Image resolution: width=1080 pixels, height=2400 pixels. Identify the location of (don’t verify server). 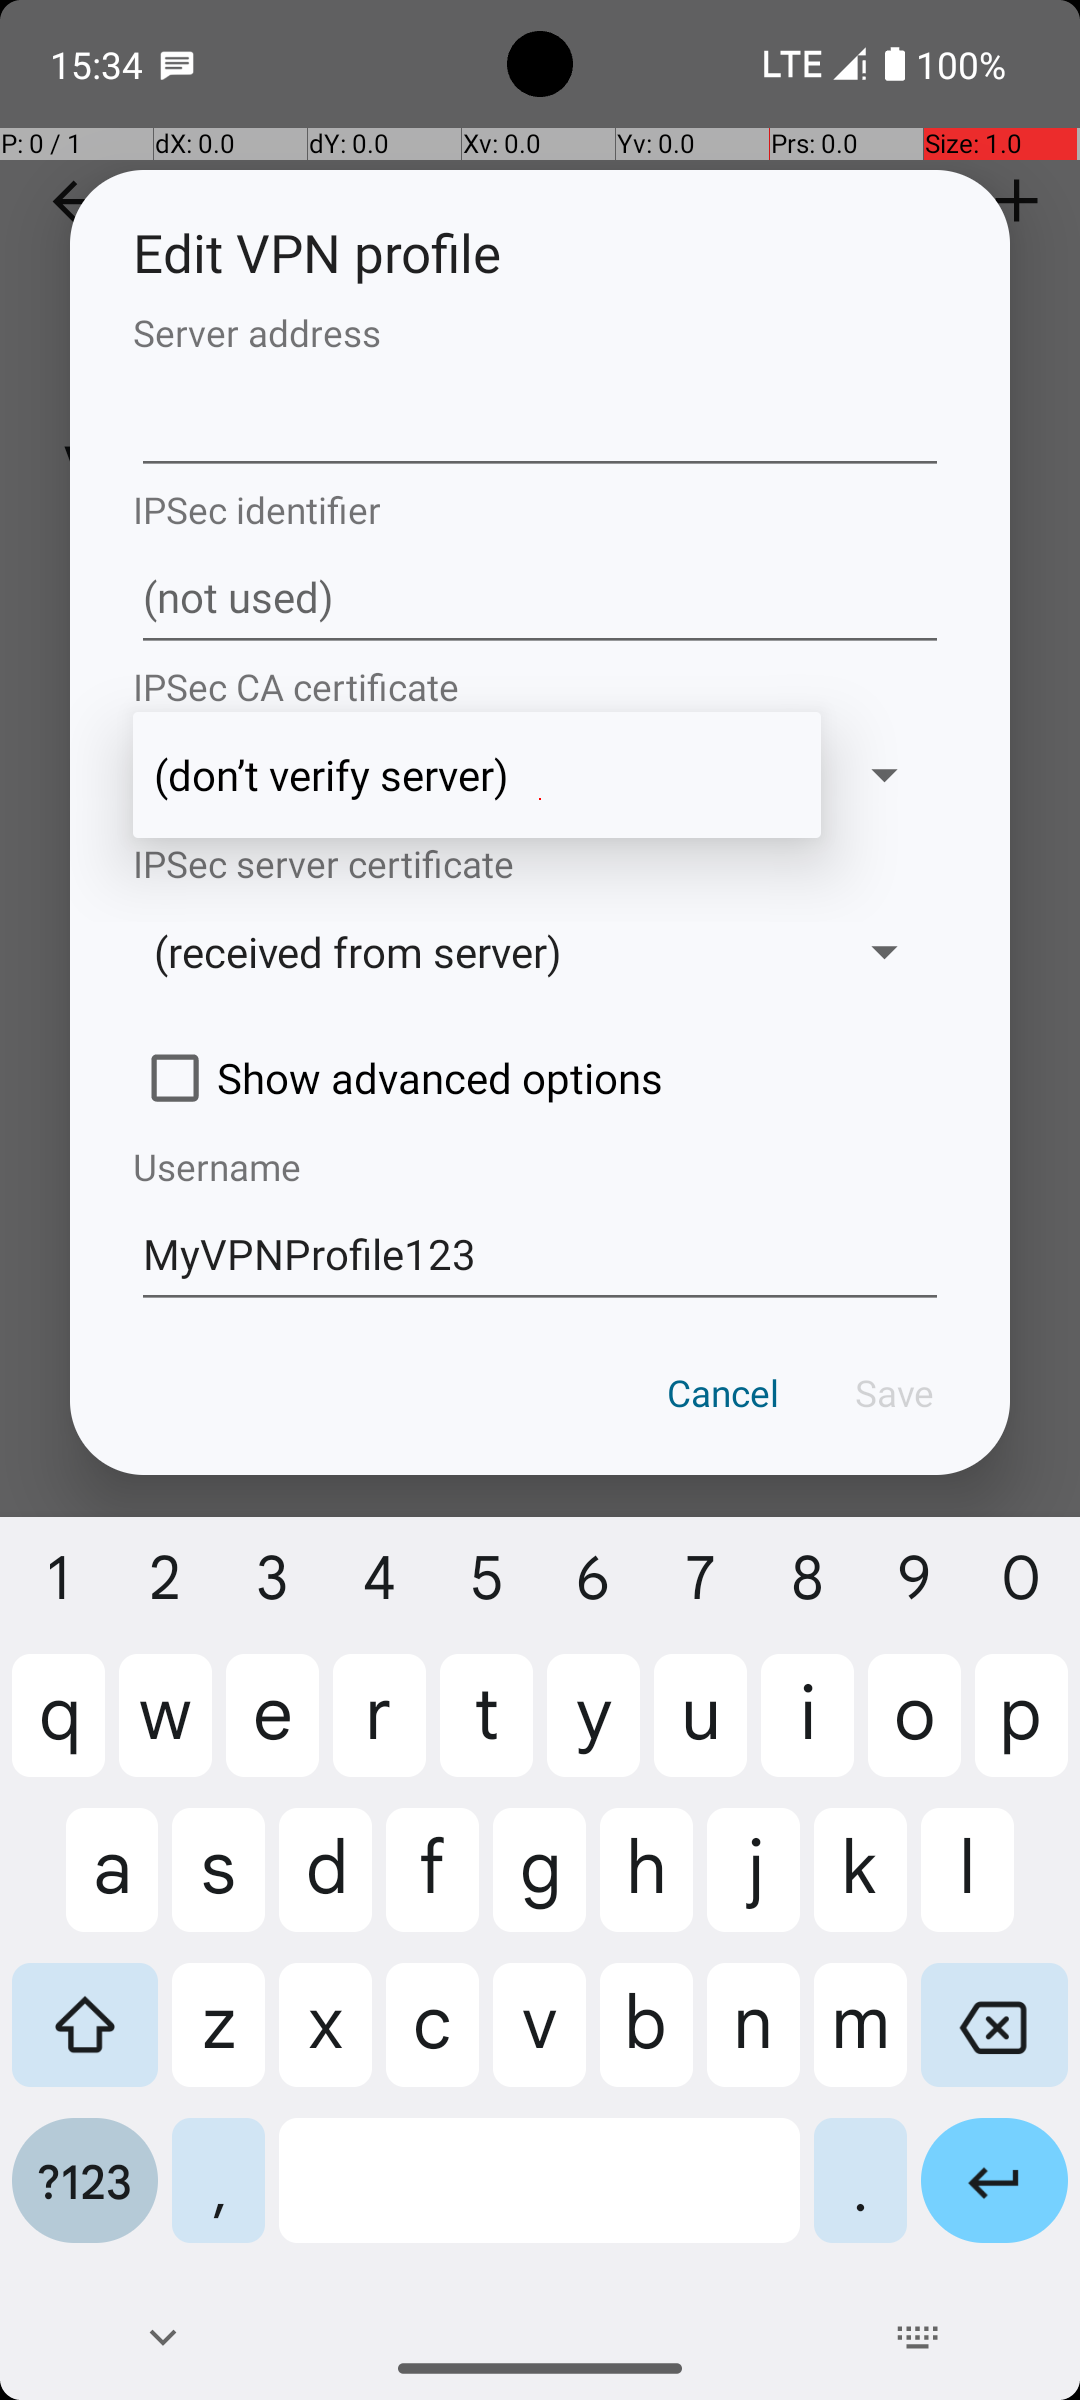
(477, 775).